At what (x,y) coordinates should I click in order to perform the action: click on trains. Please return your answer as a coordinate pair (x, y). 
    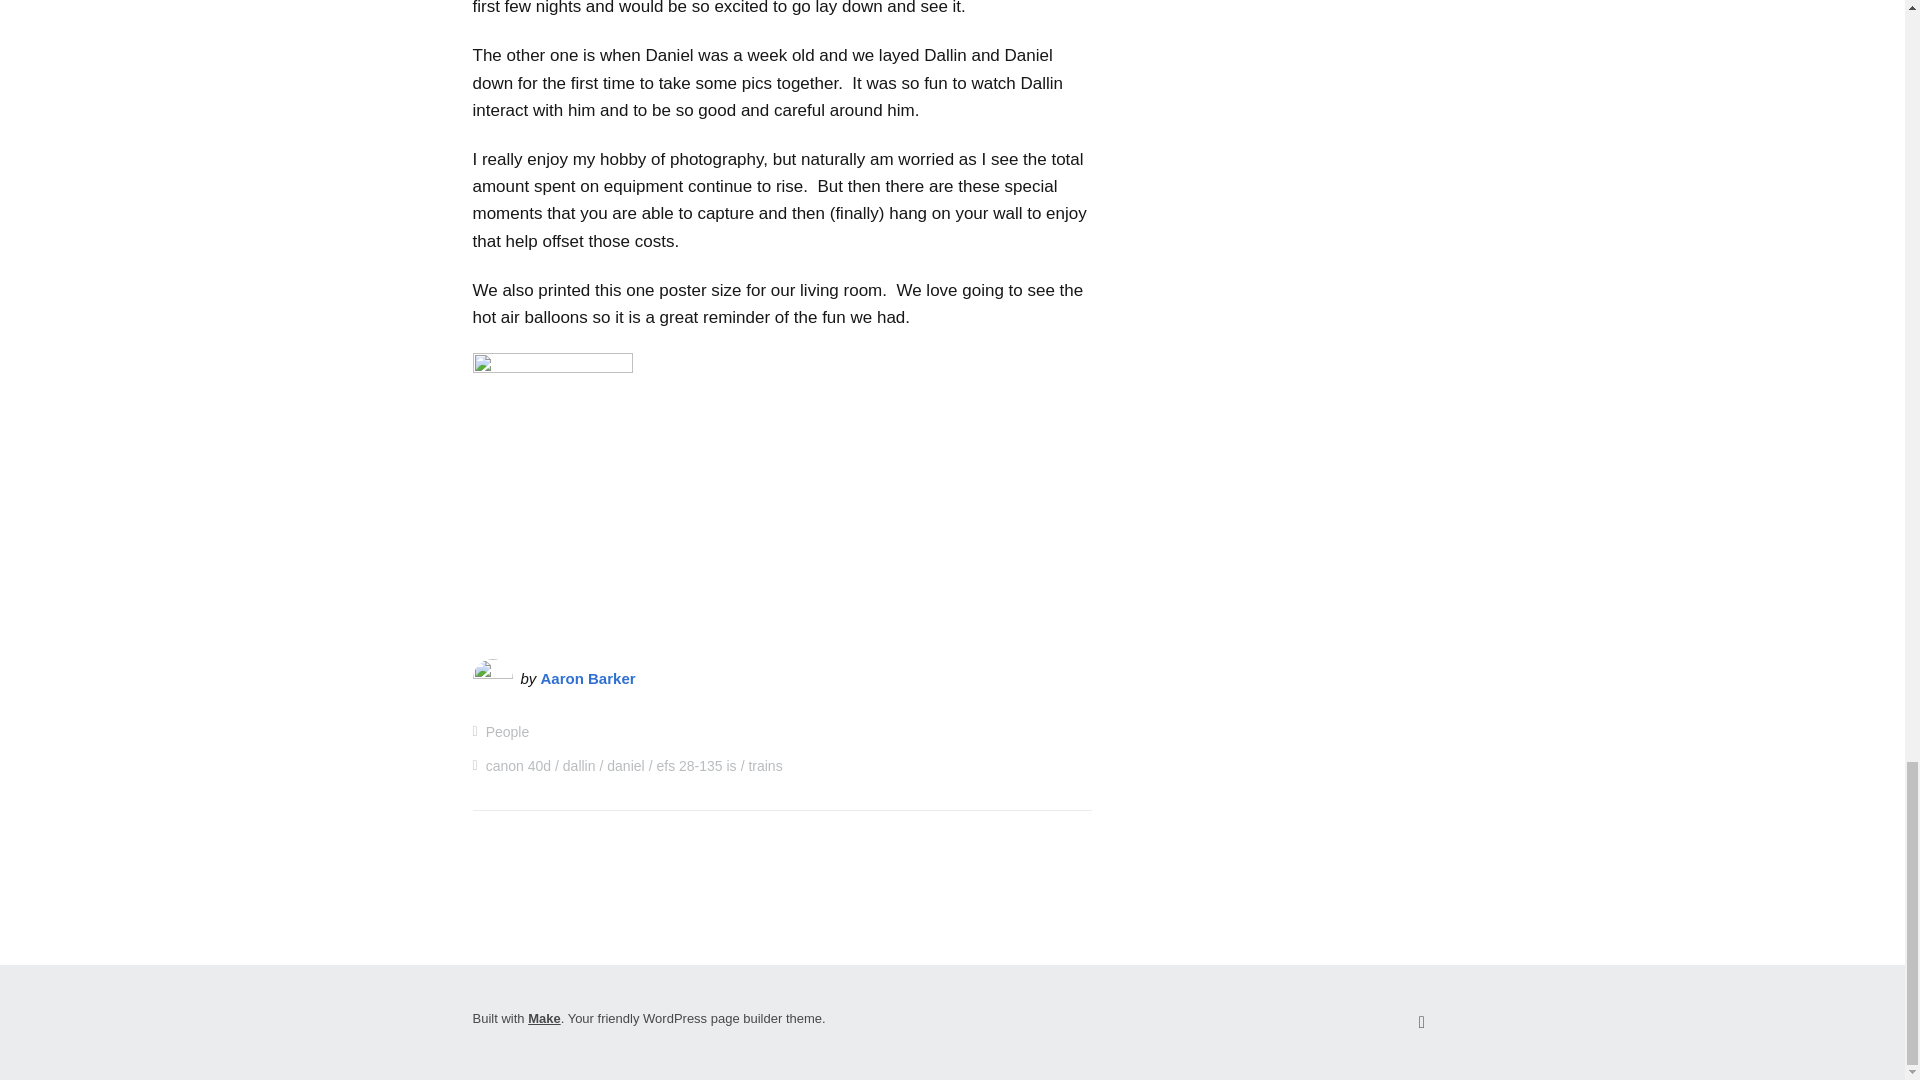
    Looking at the image, I should click on (764, 766).